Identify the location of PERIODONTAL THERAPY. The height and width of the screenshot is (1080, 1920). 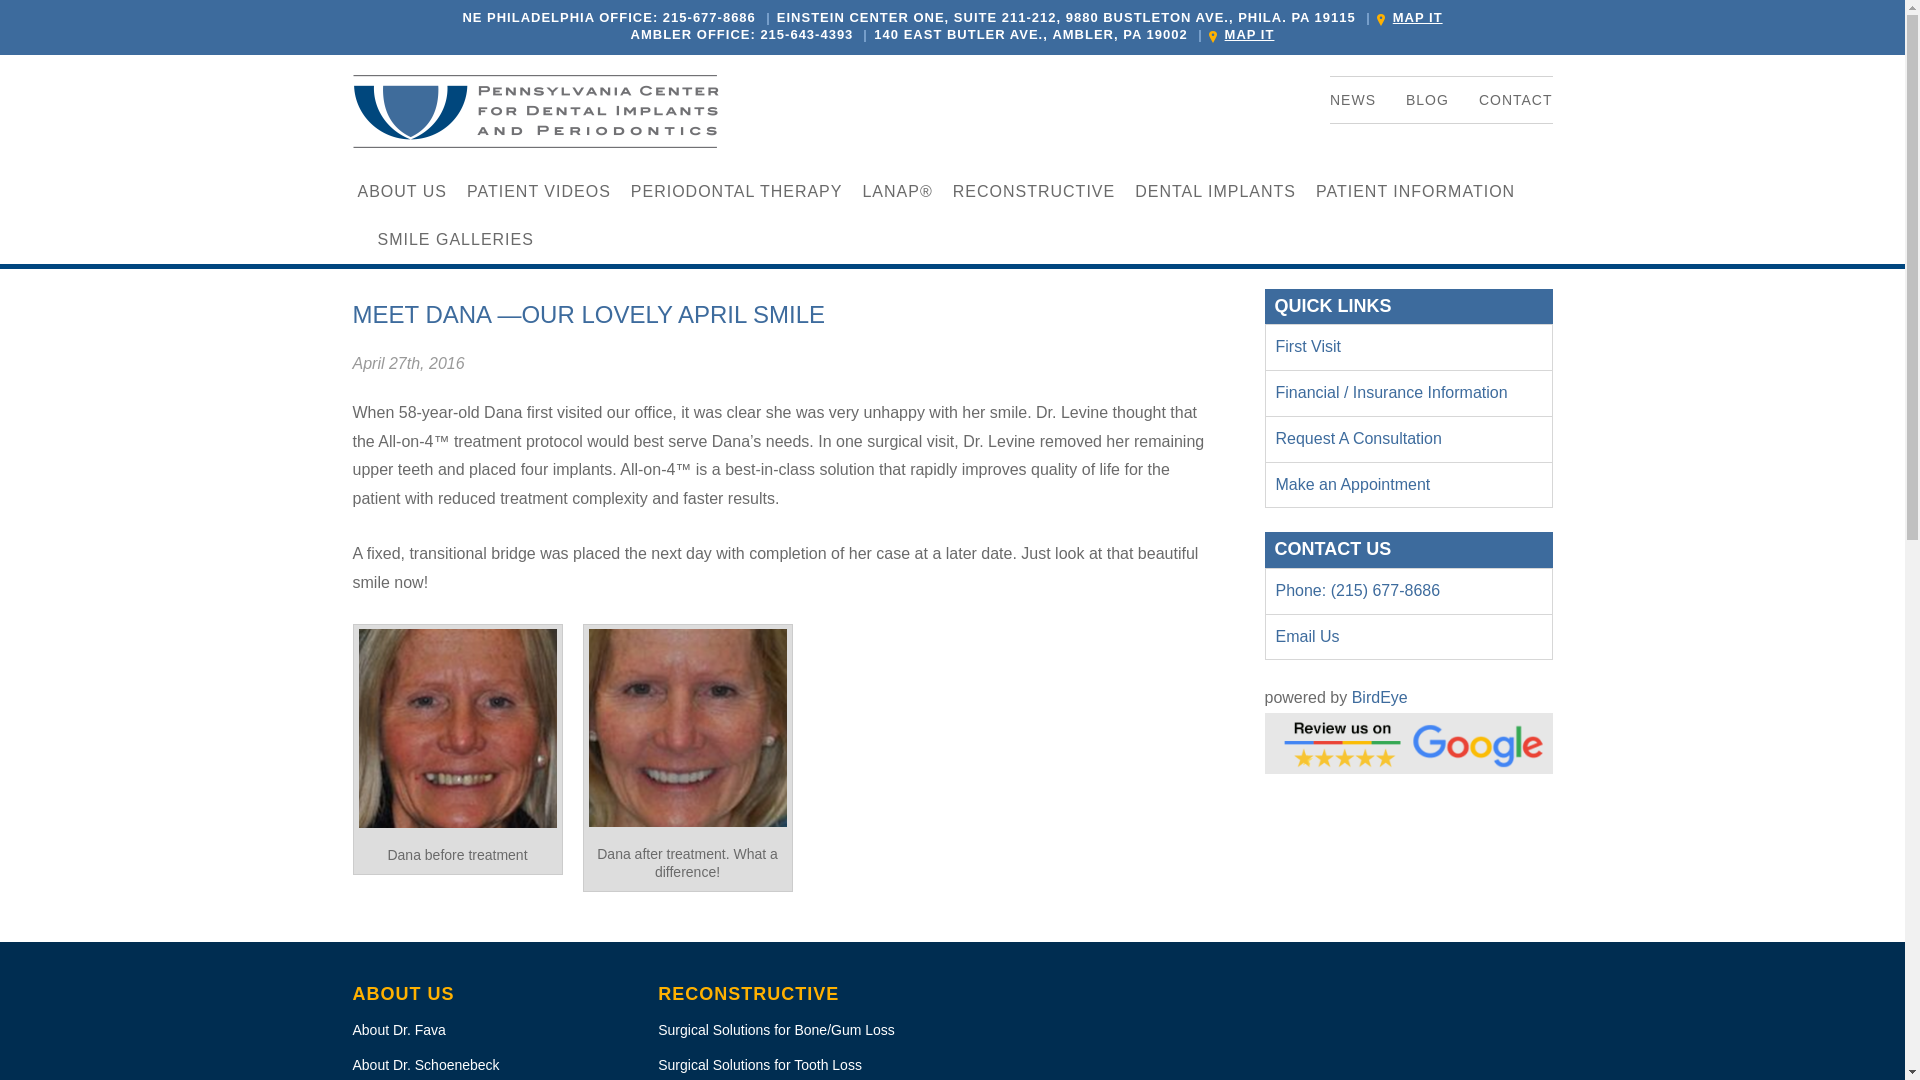
(736, 192).